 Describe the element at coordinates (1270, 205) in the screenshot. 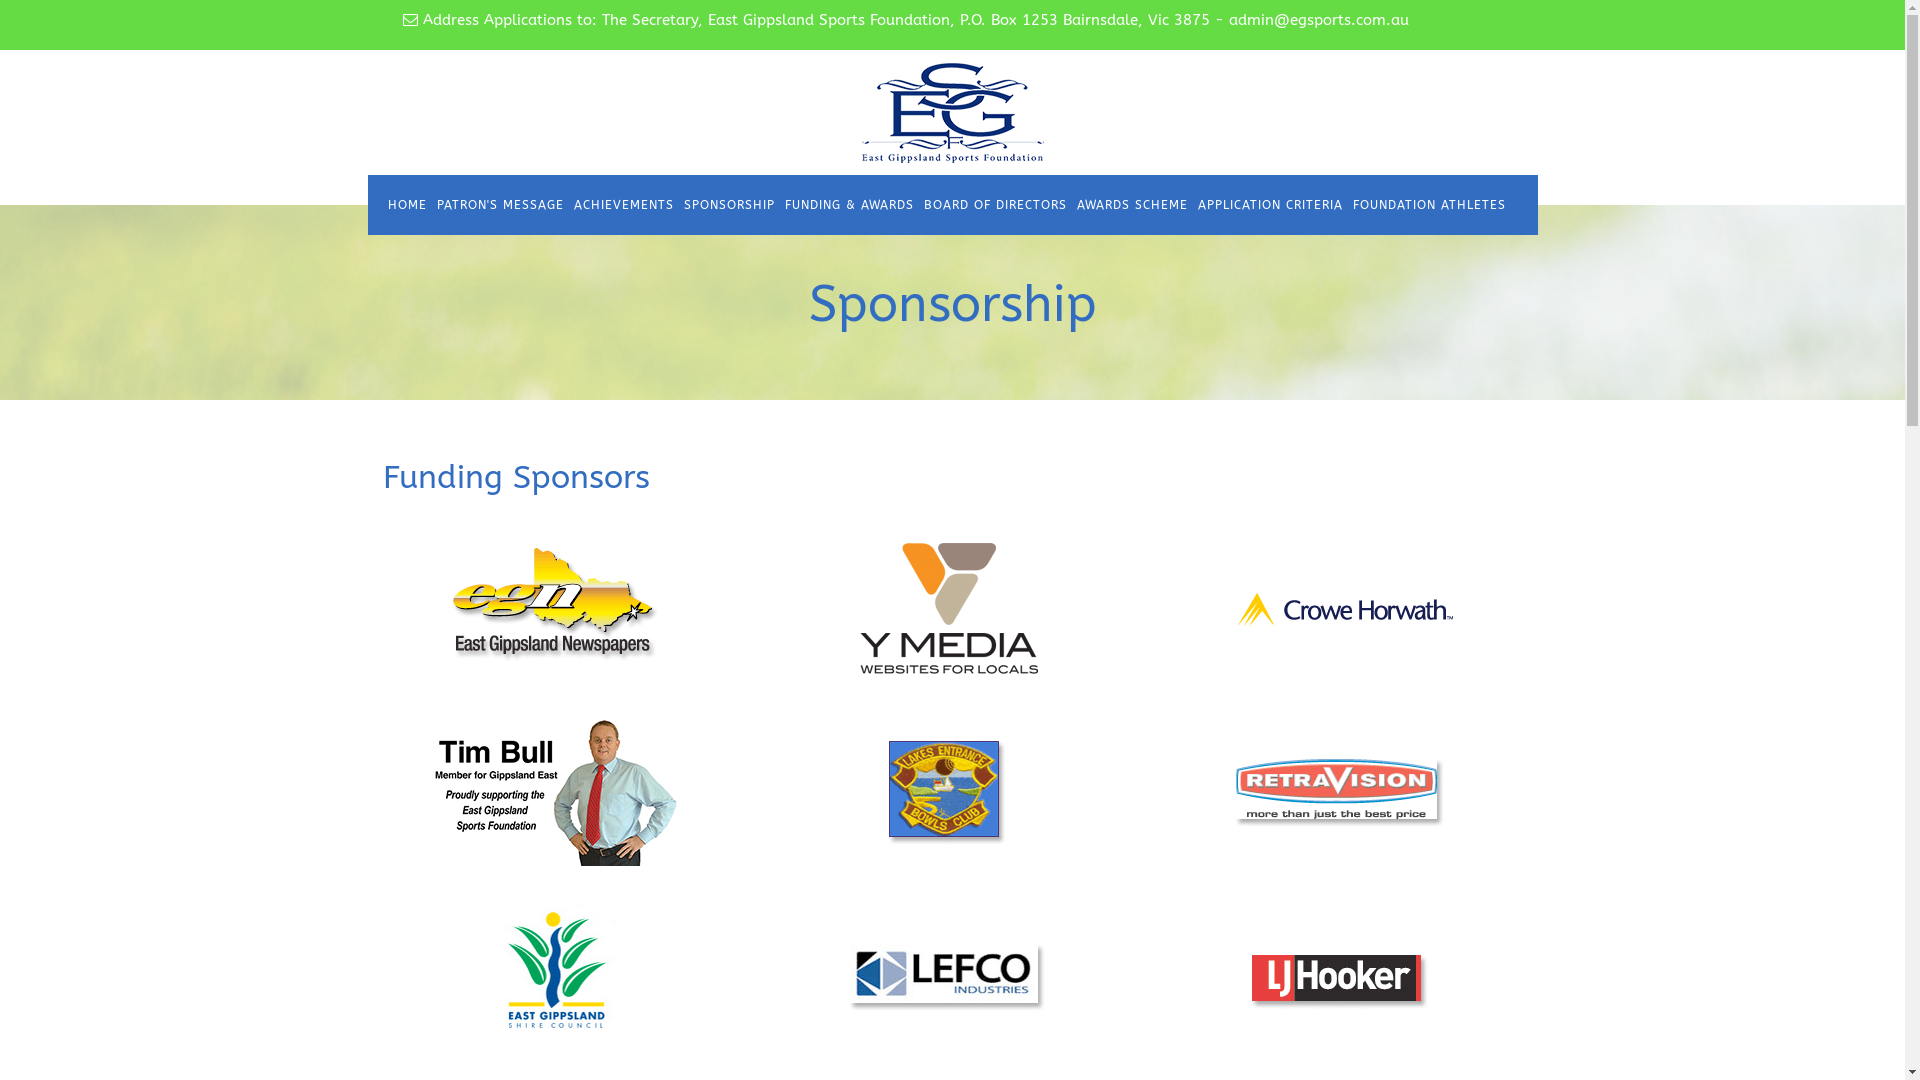

I see `APPLICATION CRITERIA` at that location.